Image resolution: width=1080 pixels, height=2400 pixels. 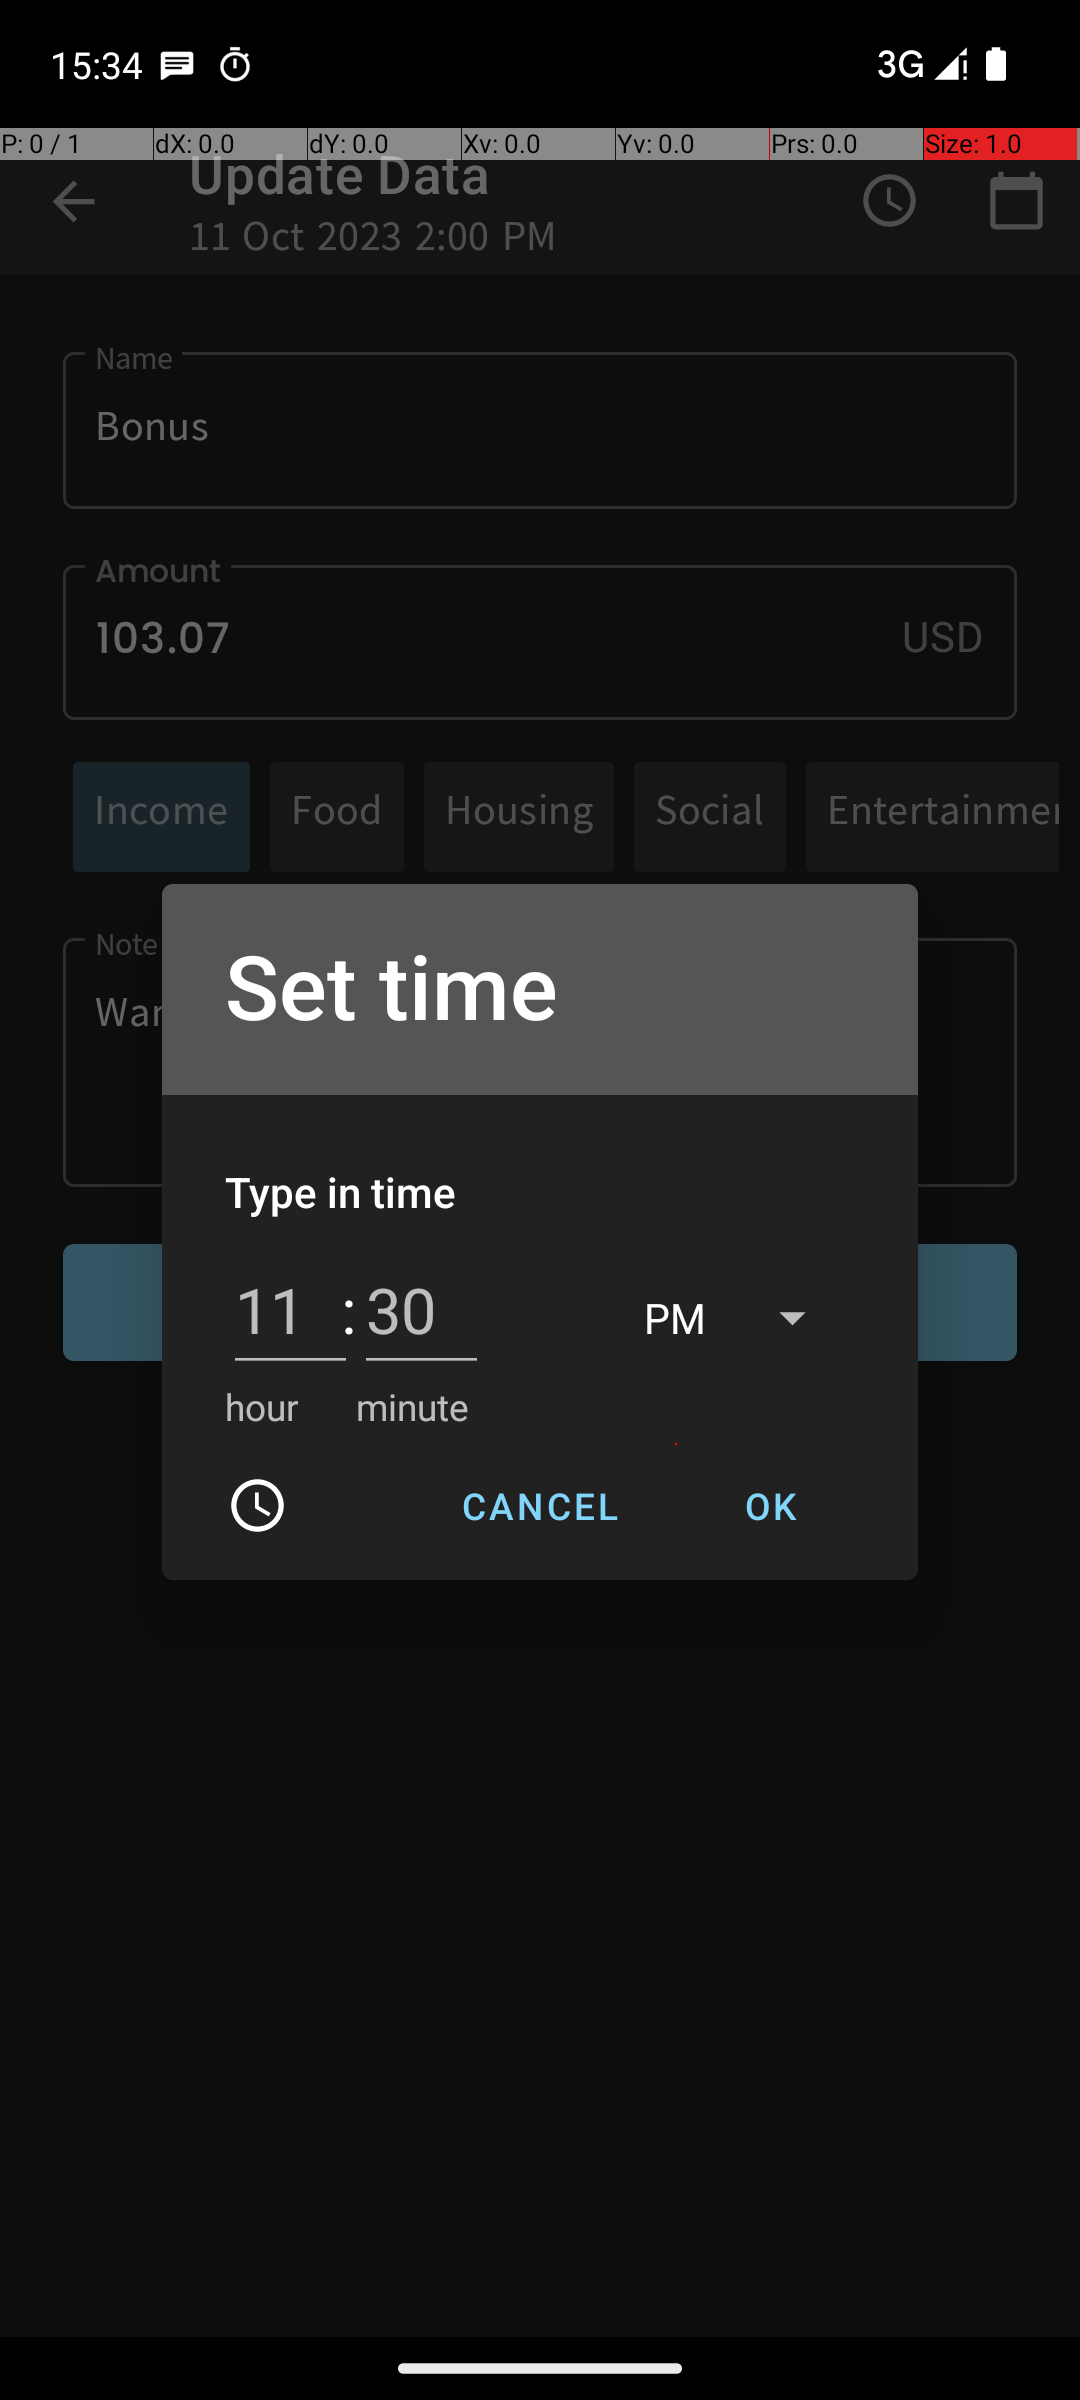 What do you see at coordinates (412, 1406) in the screenshot?
I see `minute` at bounding box center [412, 1406].